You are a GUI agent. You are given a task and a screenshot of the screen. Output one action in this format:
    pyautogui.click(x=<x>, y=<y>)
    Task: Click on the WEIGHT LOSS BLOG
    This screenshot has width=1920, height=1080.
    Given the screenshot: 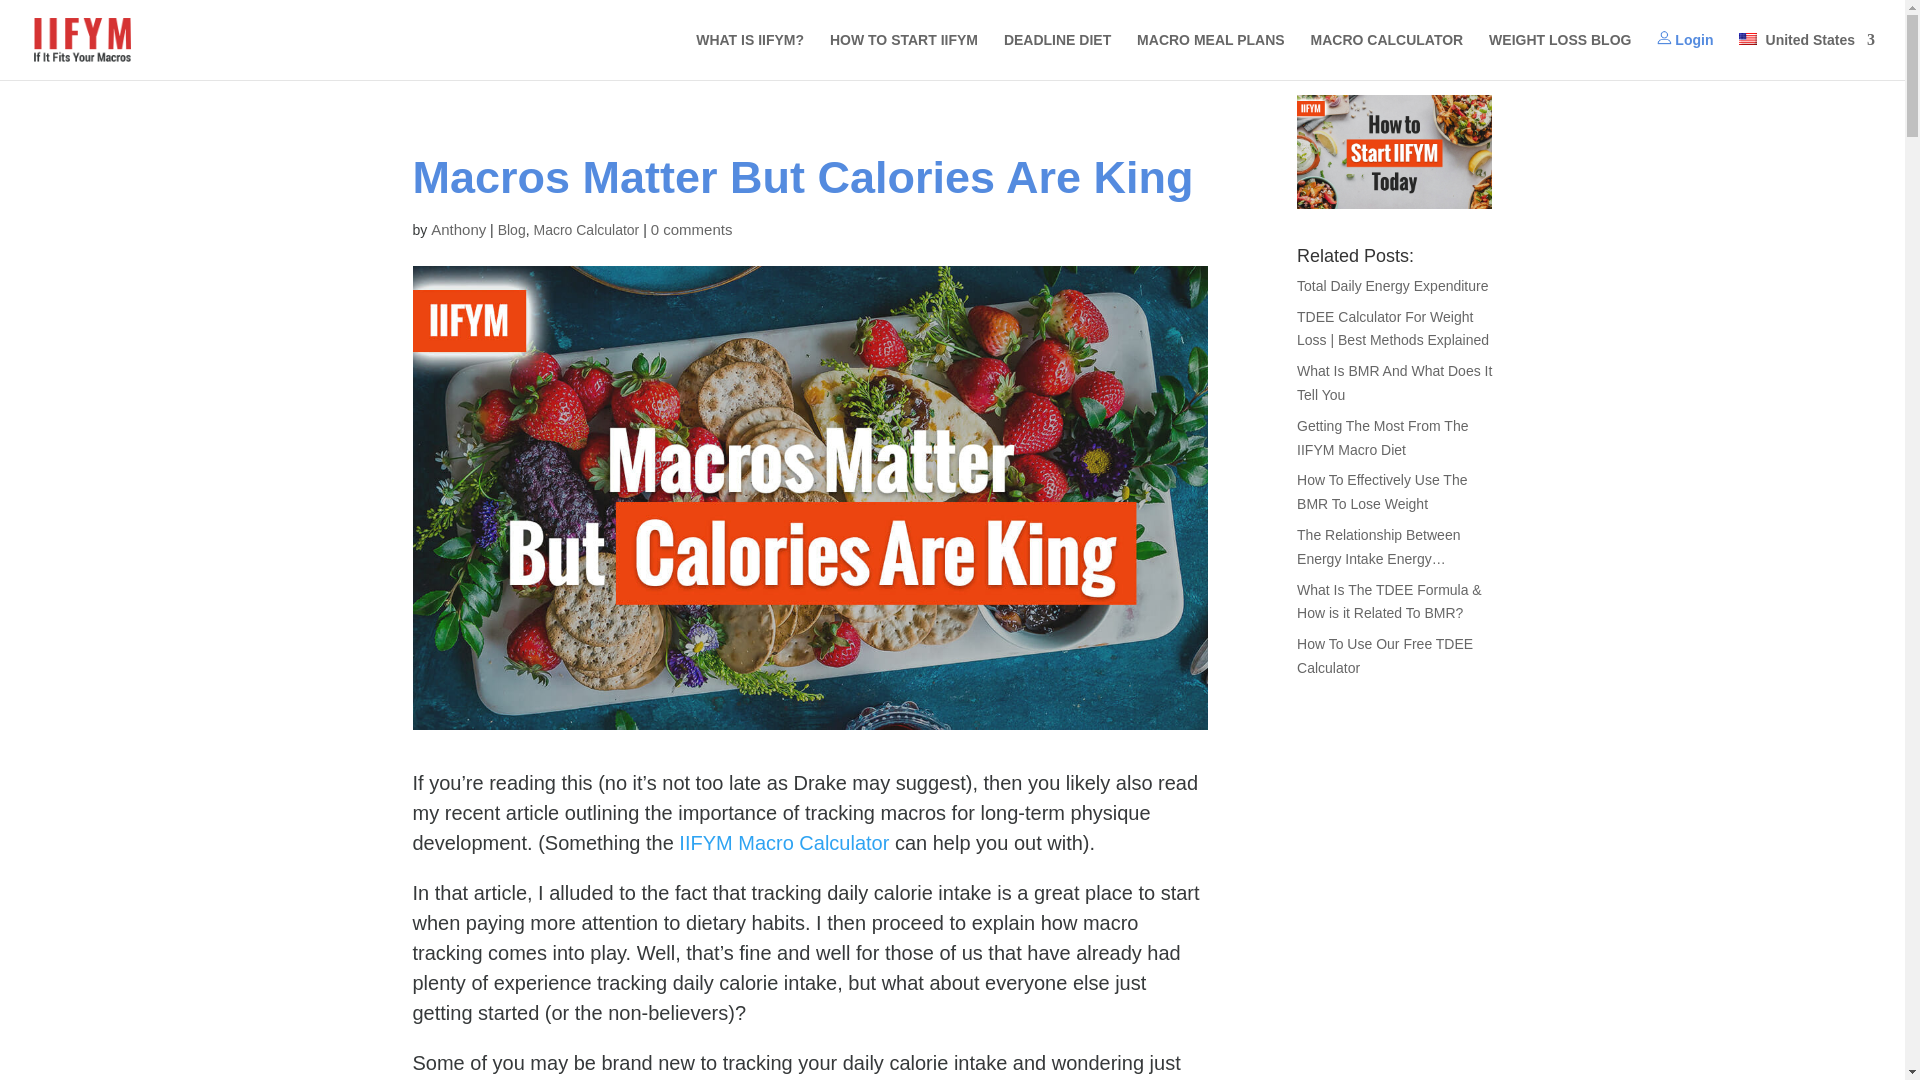 What is the action you would take?
    pyautogui.click(x=1560, y=56)
    